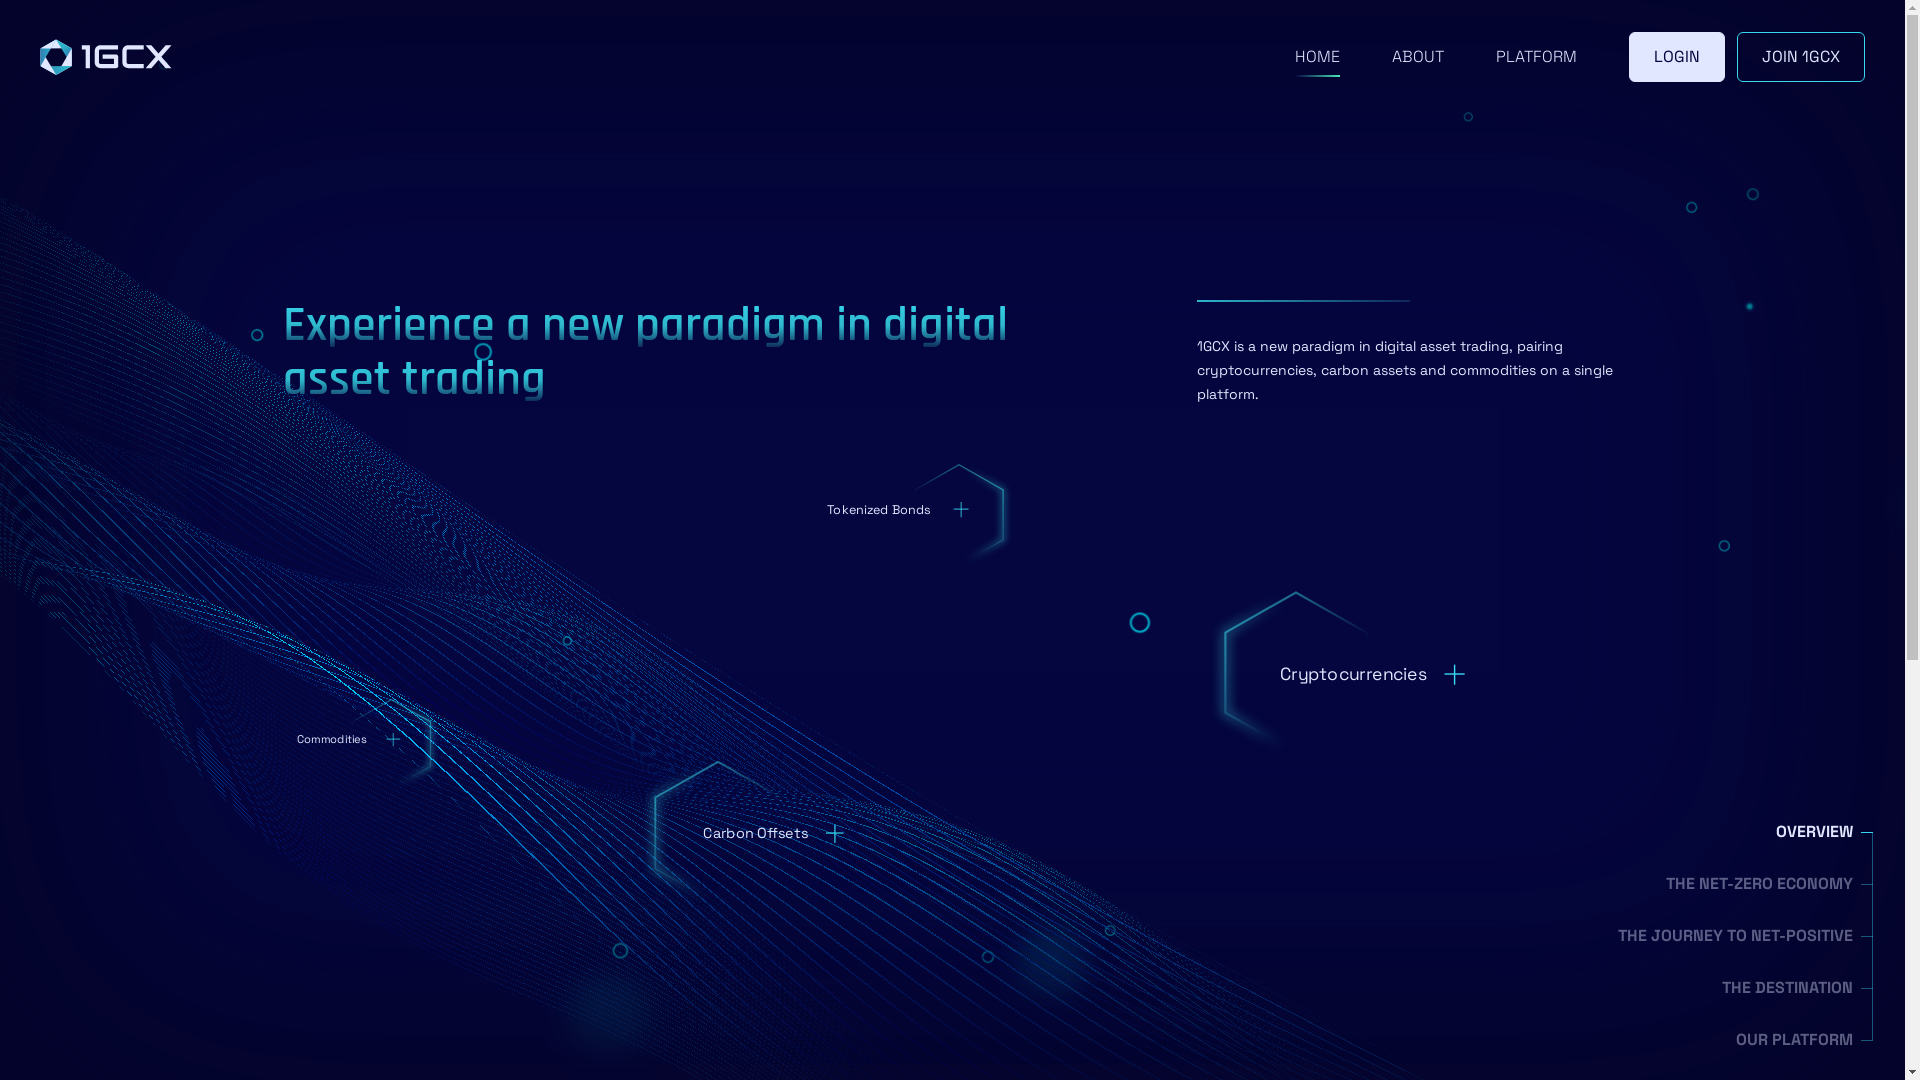 Image resolution: width=1920 pixels, height=1080 pixels. I want to click on HOME, so click(1318, 57).